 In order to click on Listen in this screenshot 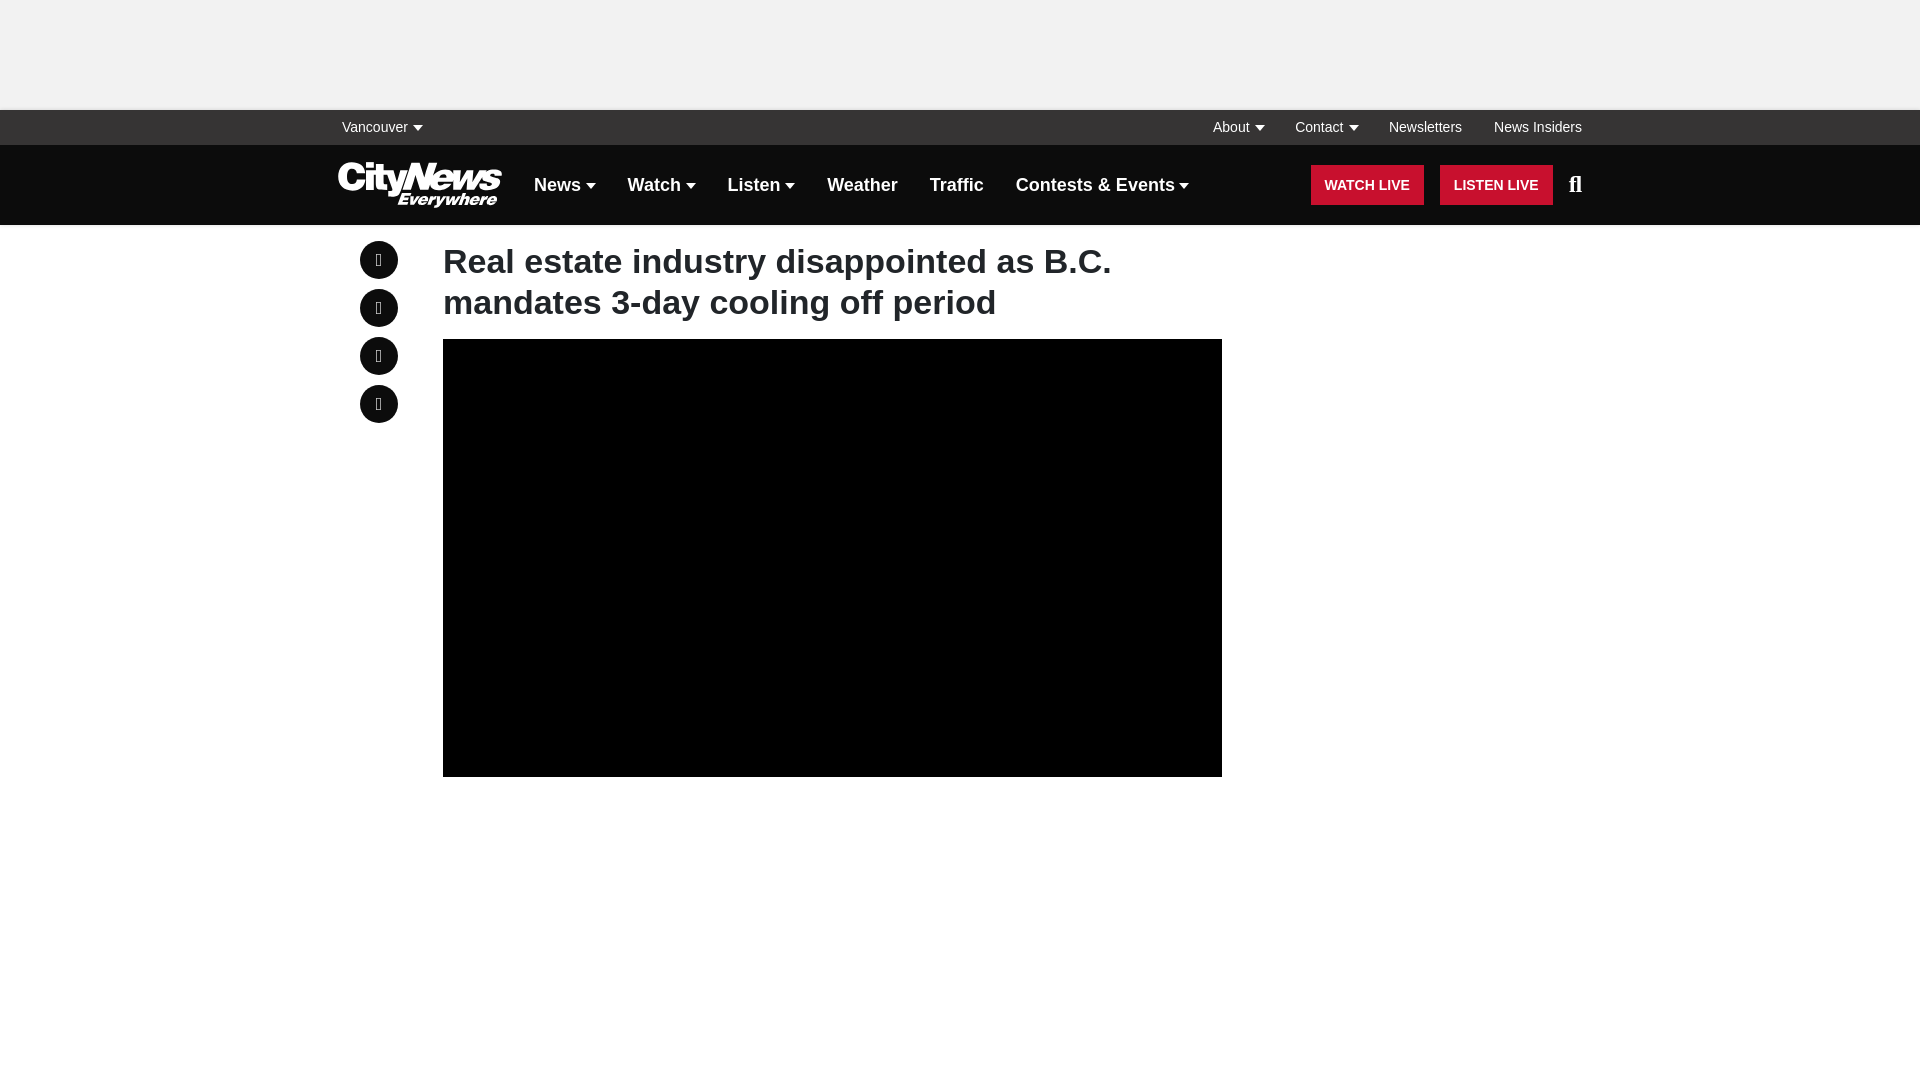, I will do `click(762, 186)`.